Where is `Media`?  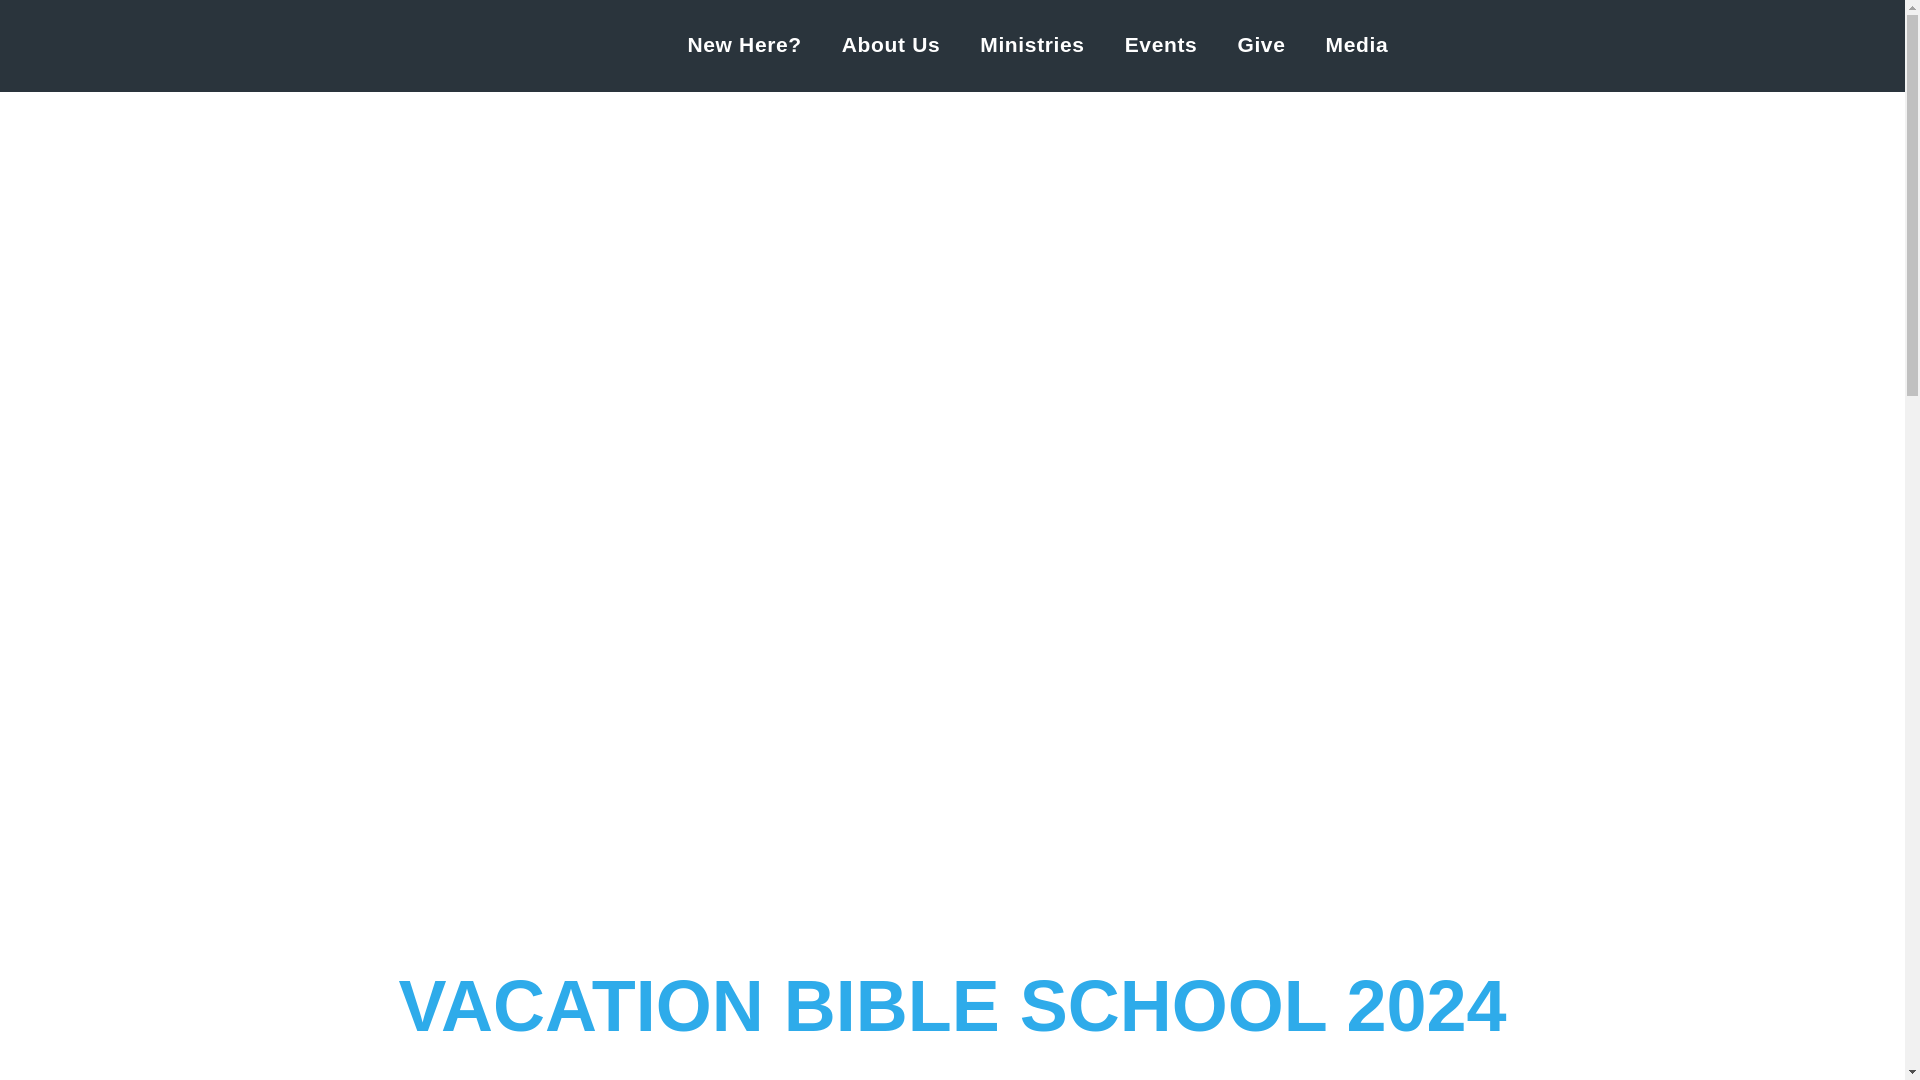
Media is located at coordinates (1357, 45).